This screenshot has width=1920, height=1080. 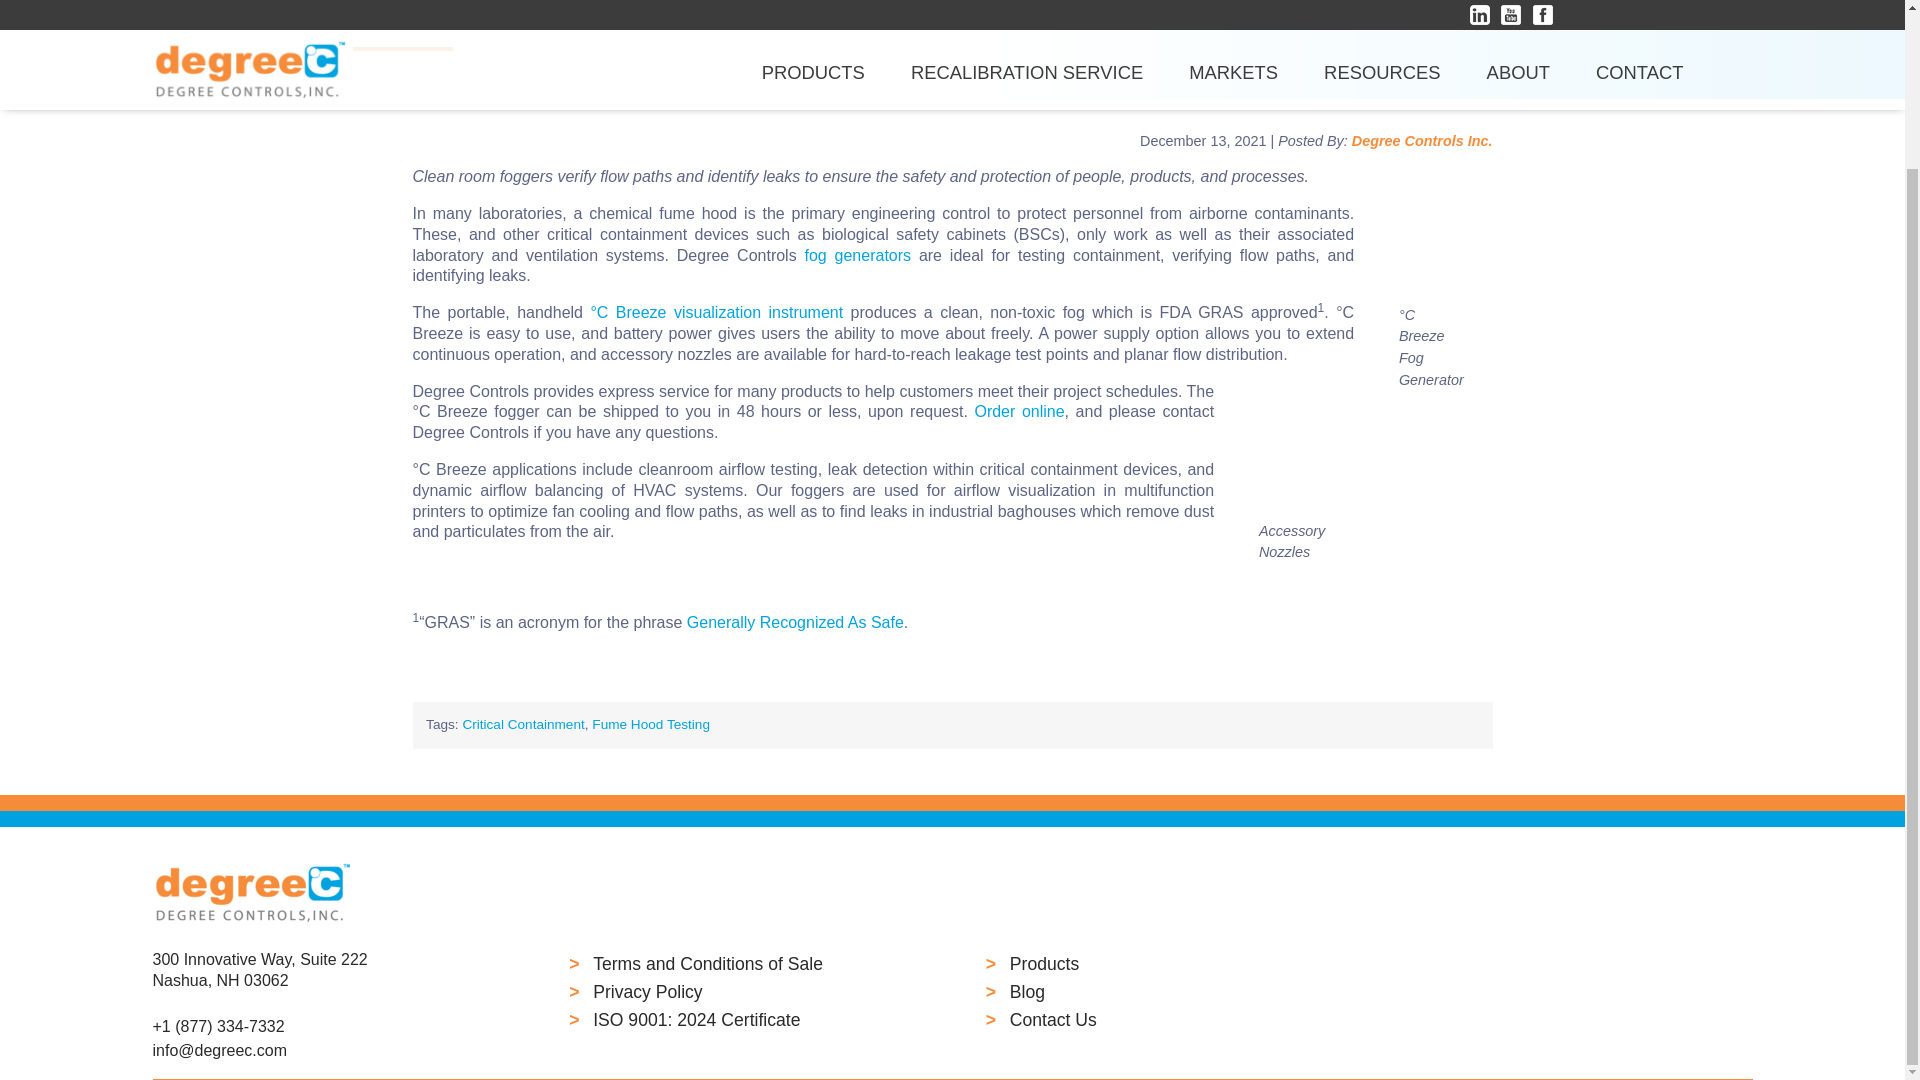 I want to click on Order online, so click(x=650, y=724).